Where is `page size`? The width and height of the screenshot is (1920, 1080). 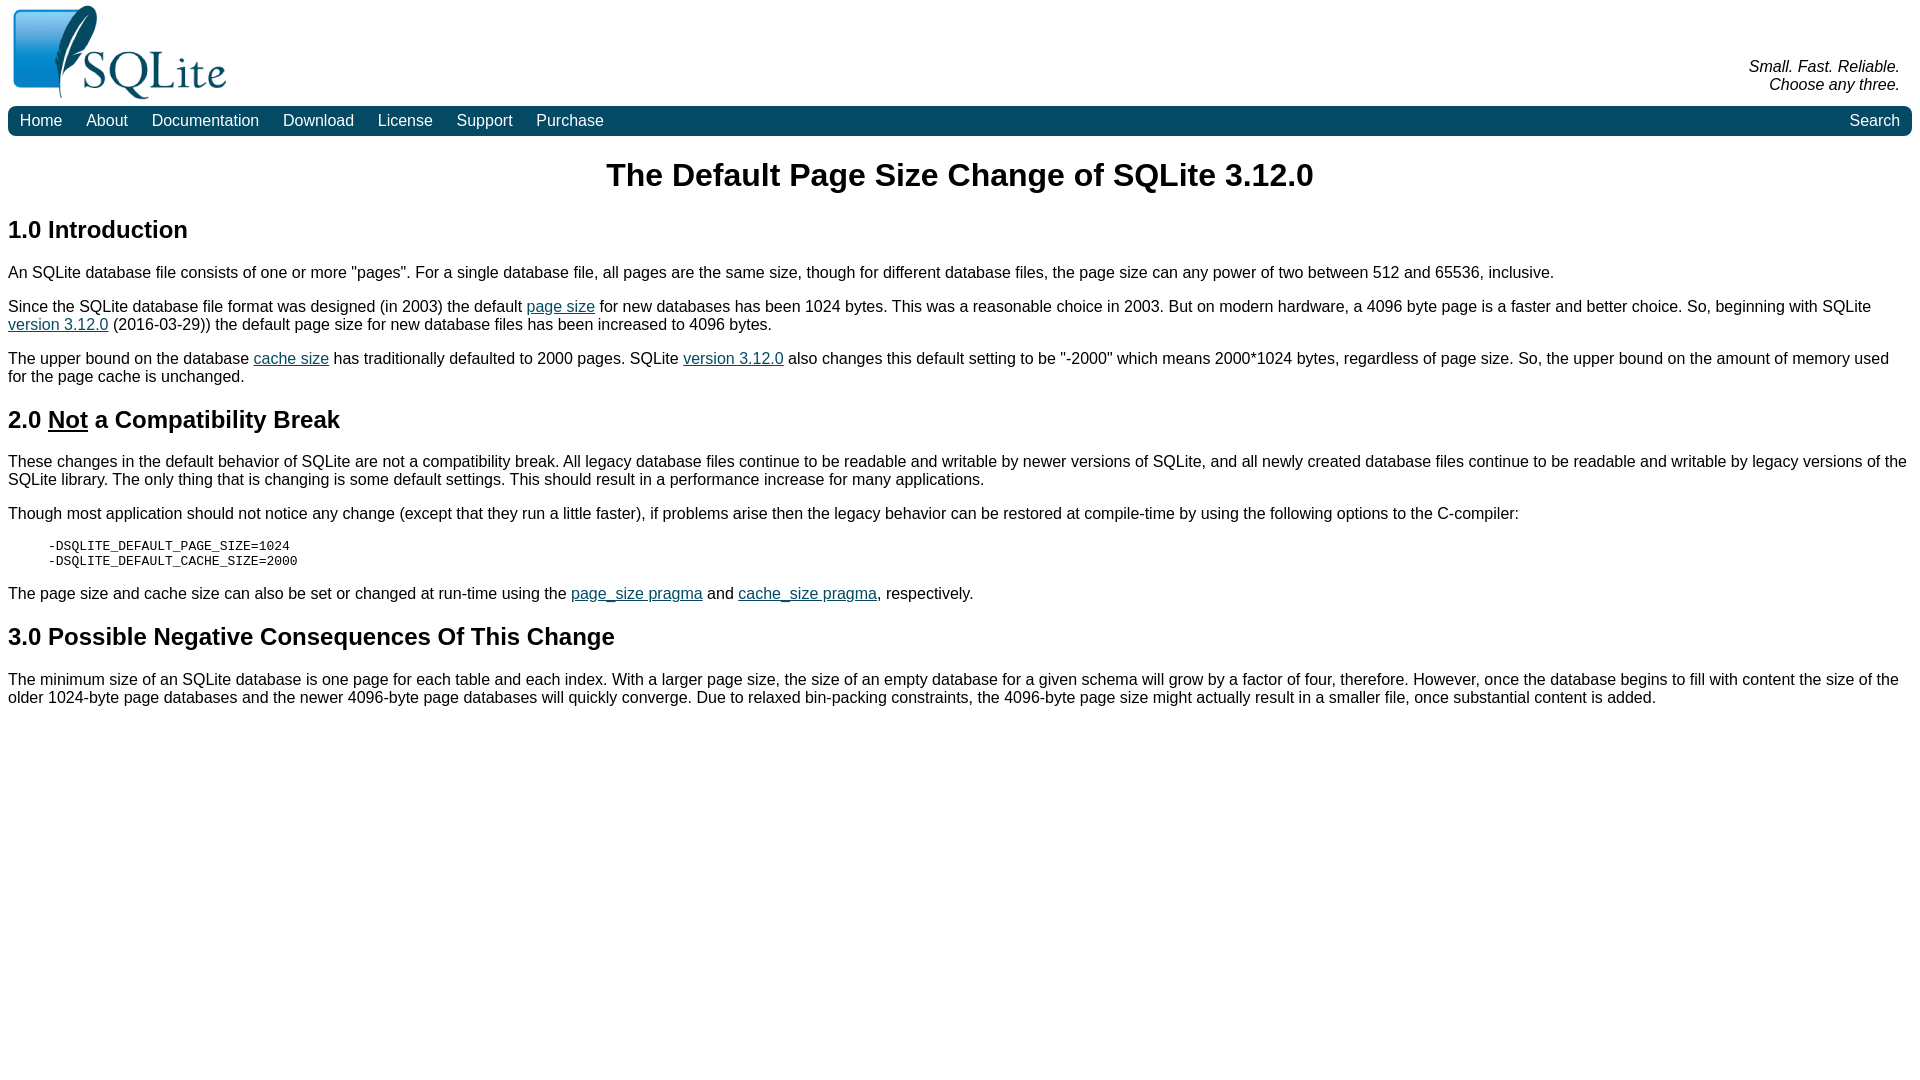 page size is located at coordinates (560, 306).